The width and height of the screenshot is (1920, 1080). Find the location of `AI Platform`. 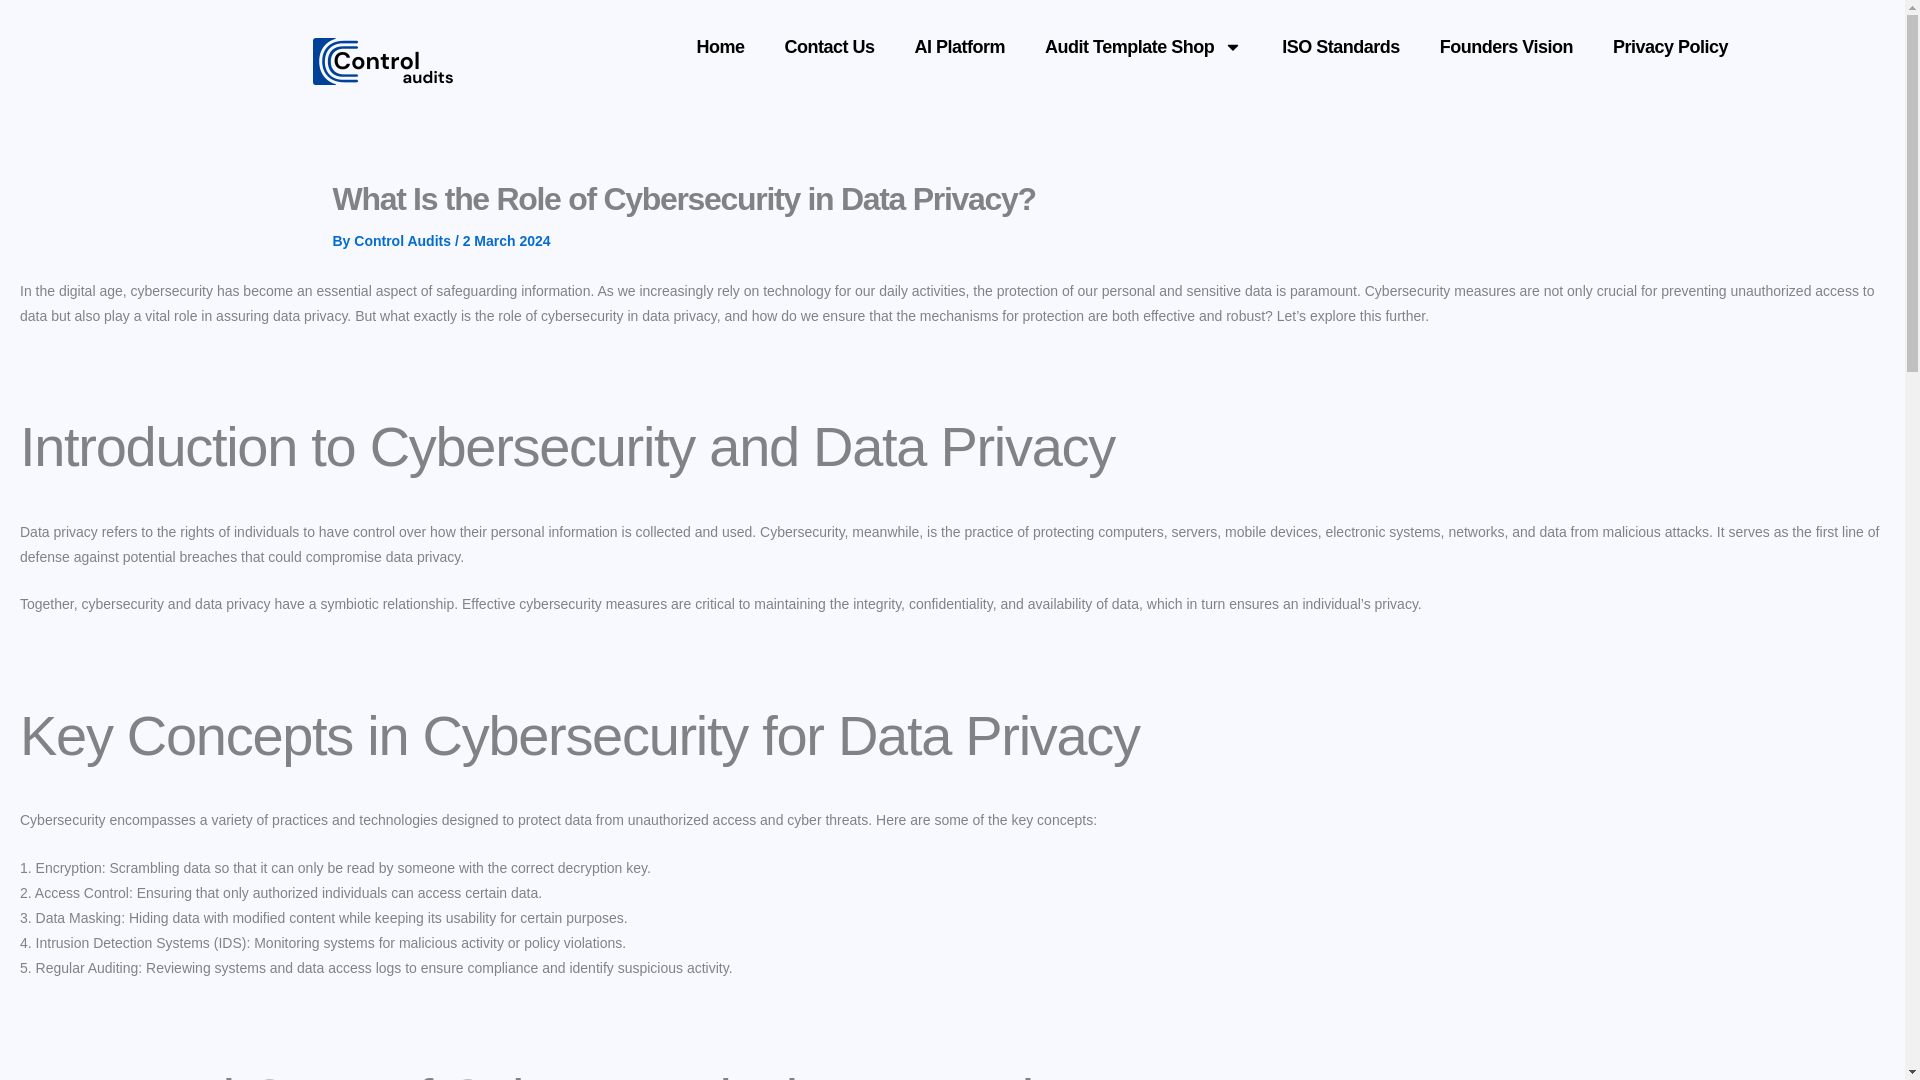

AI Platform is located at coordinates (960, 46).